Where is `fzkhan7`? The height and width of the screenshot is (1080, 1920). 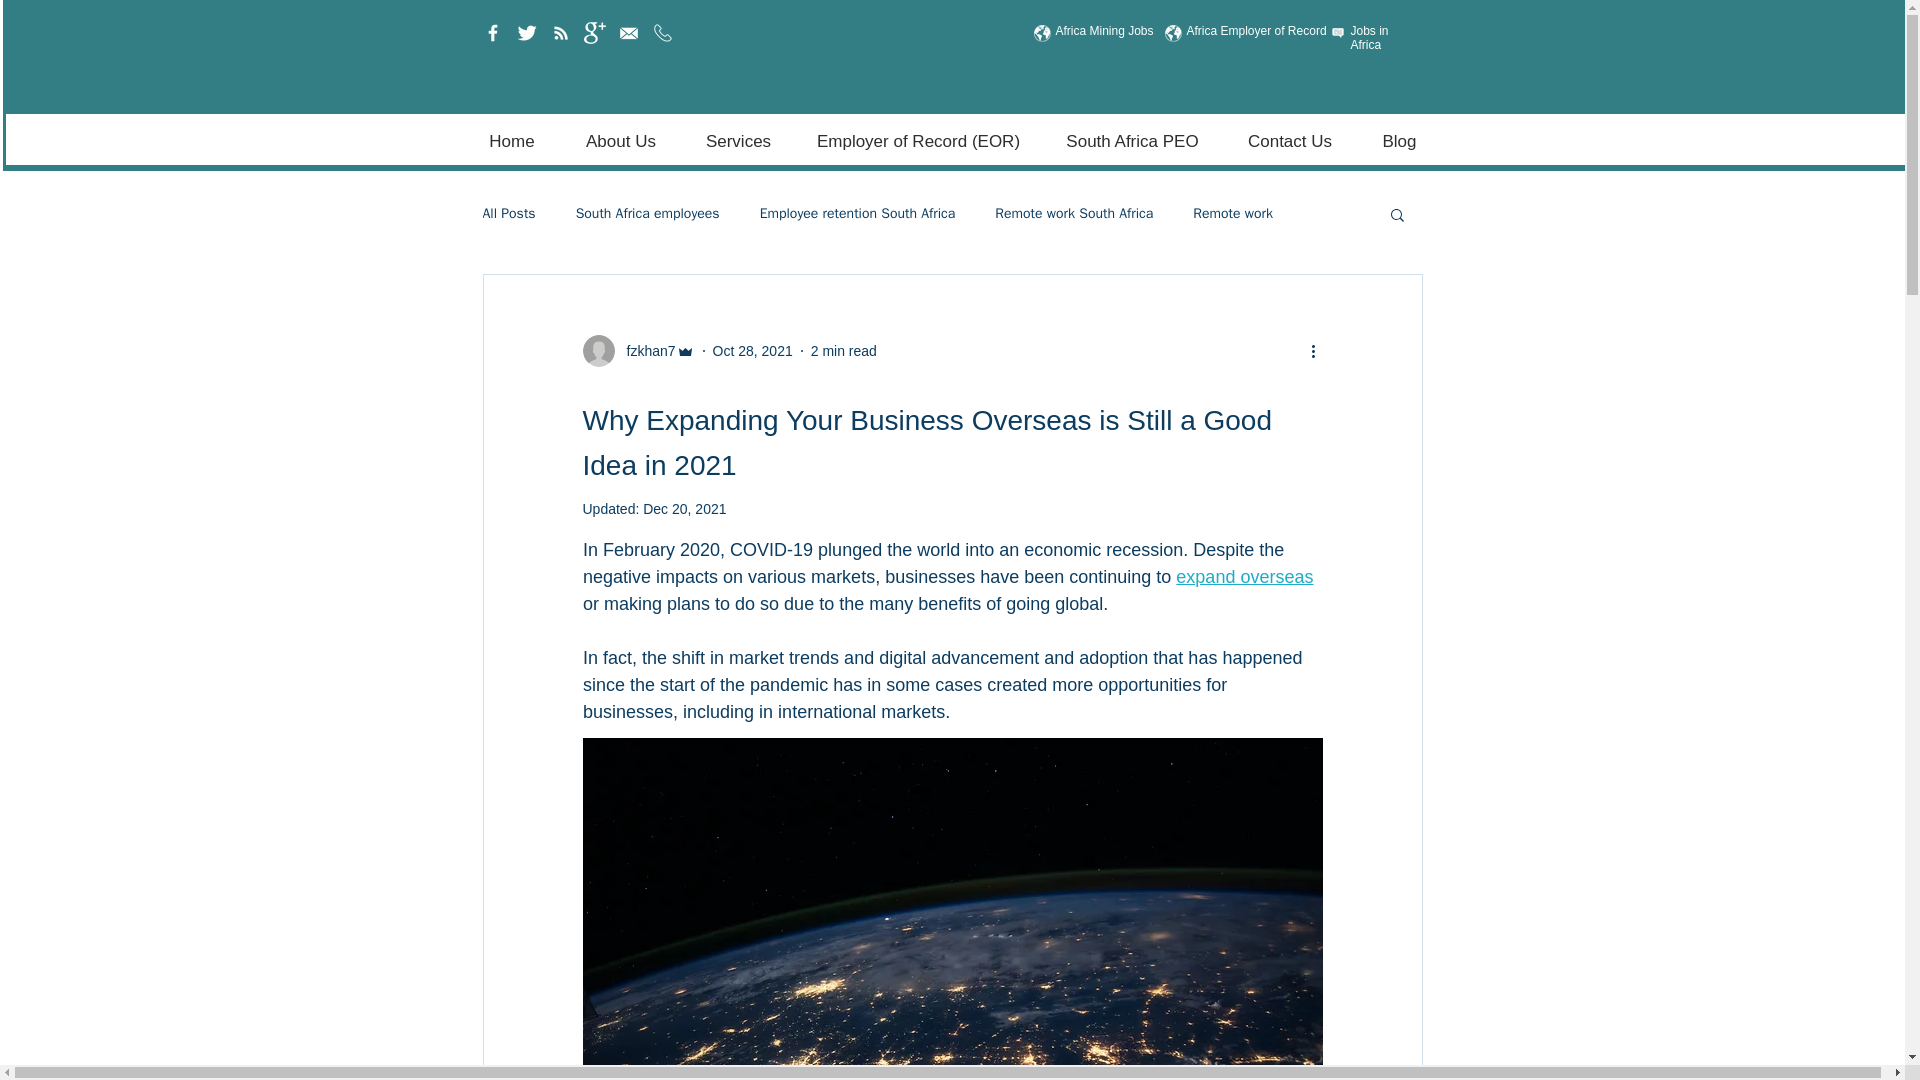
fzkhan7 is located at coordinates (644, 350).